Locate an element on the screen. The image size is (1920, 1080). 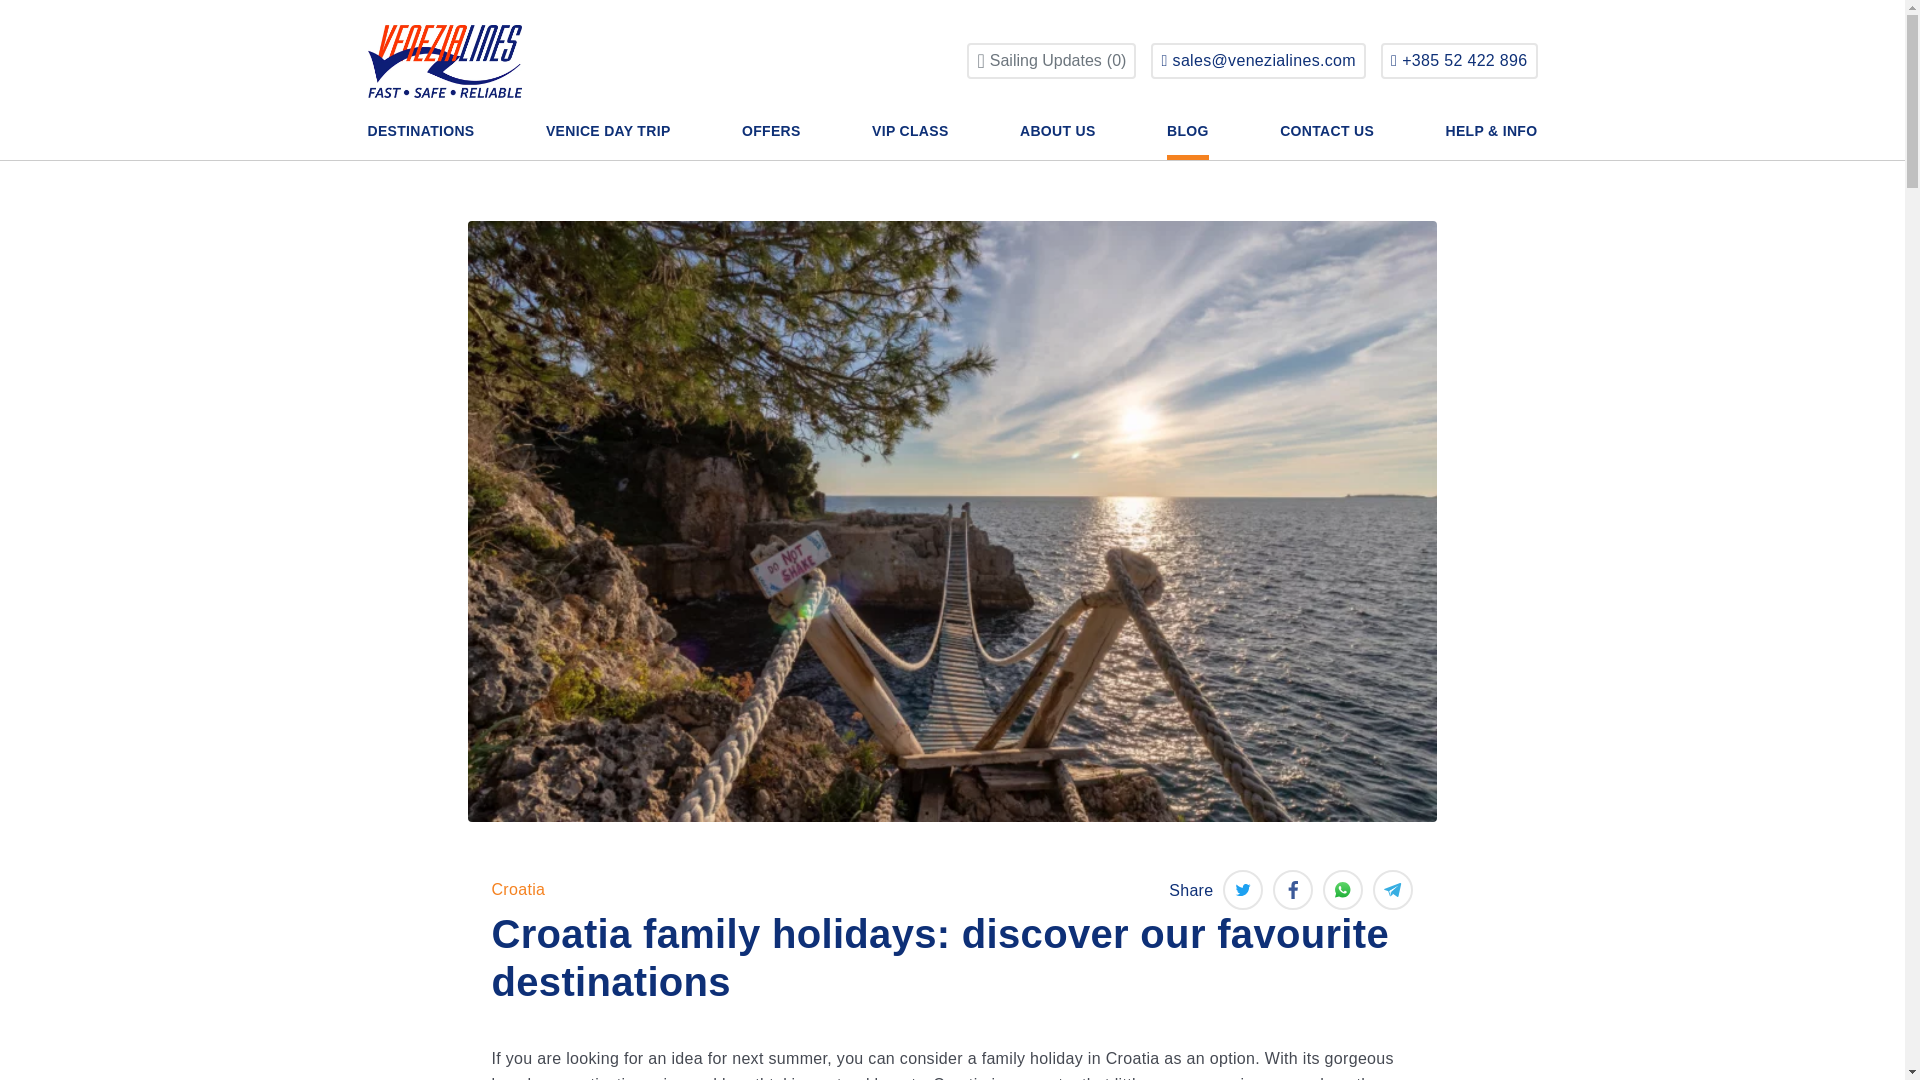
OFFERS is located at coordinates (770, 141).